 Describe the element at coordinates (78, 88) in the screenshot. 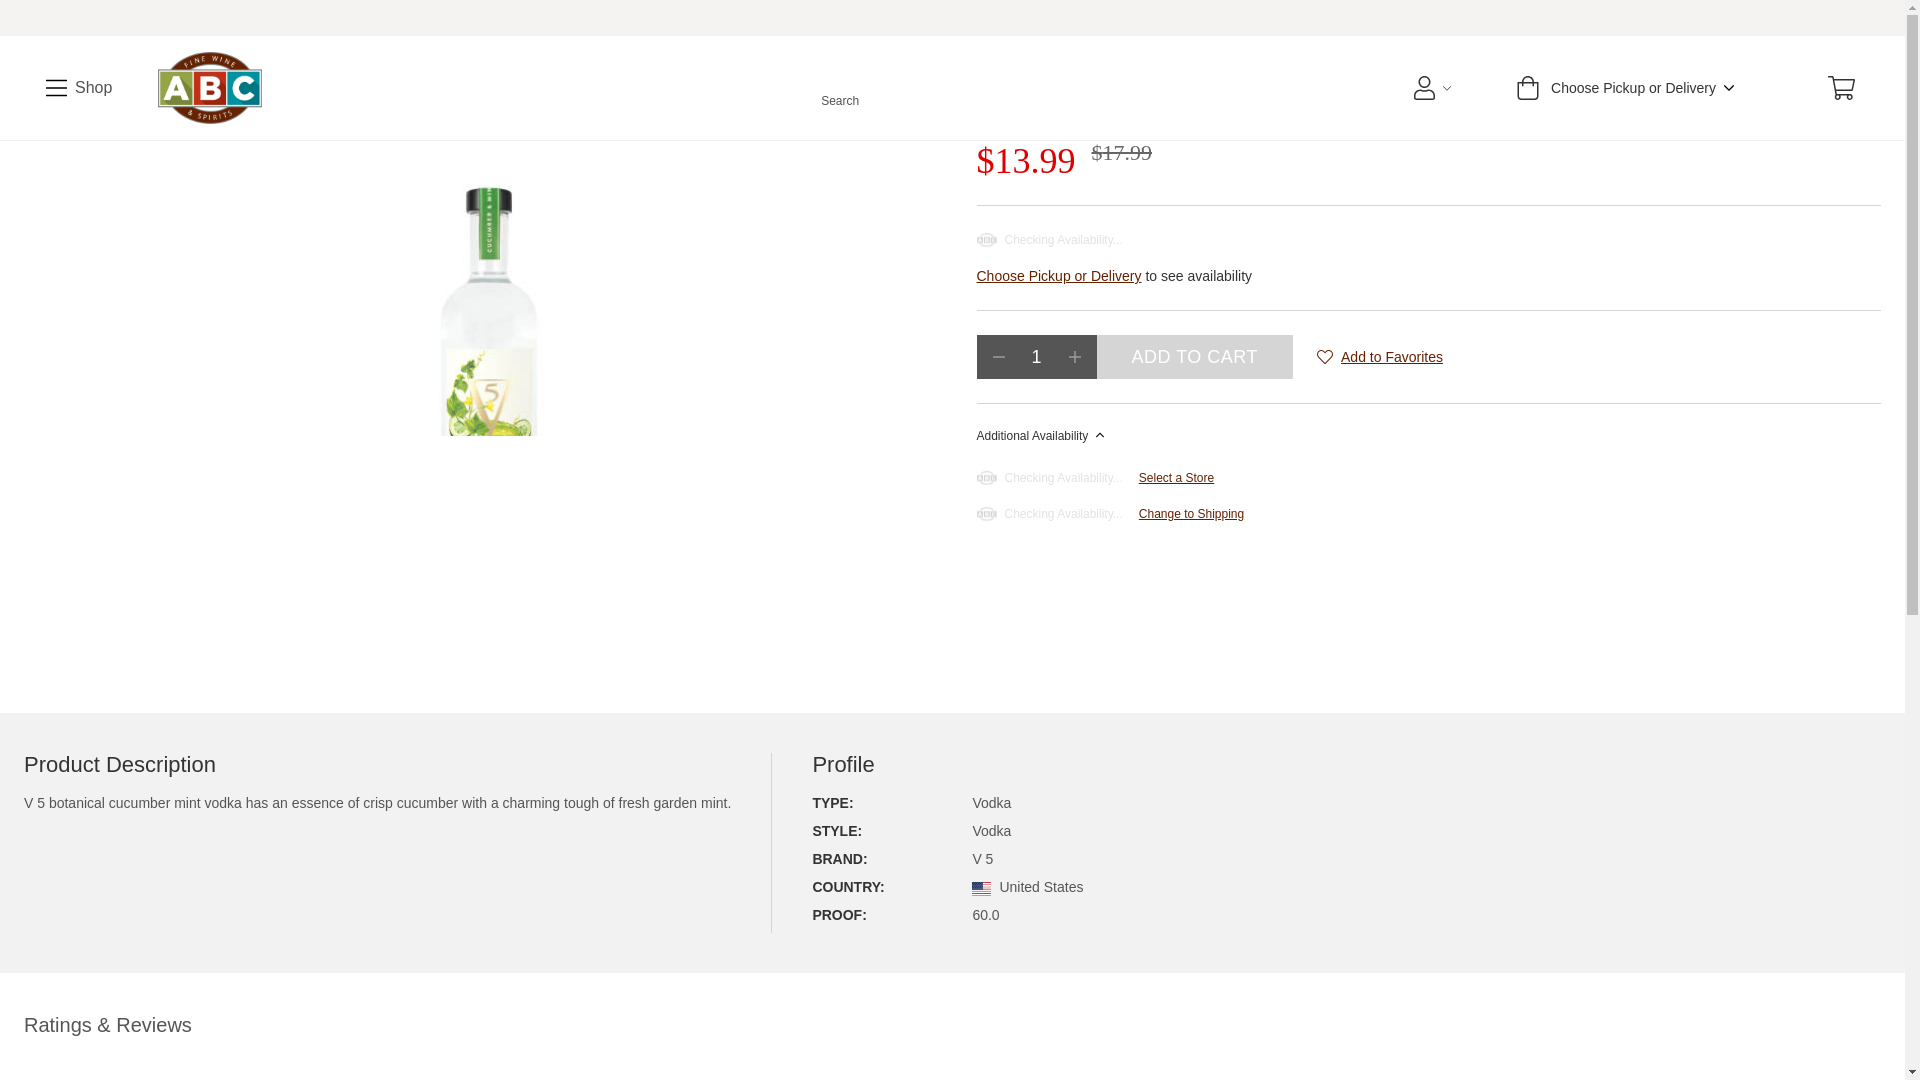

I see `Shop` at that location.